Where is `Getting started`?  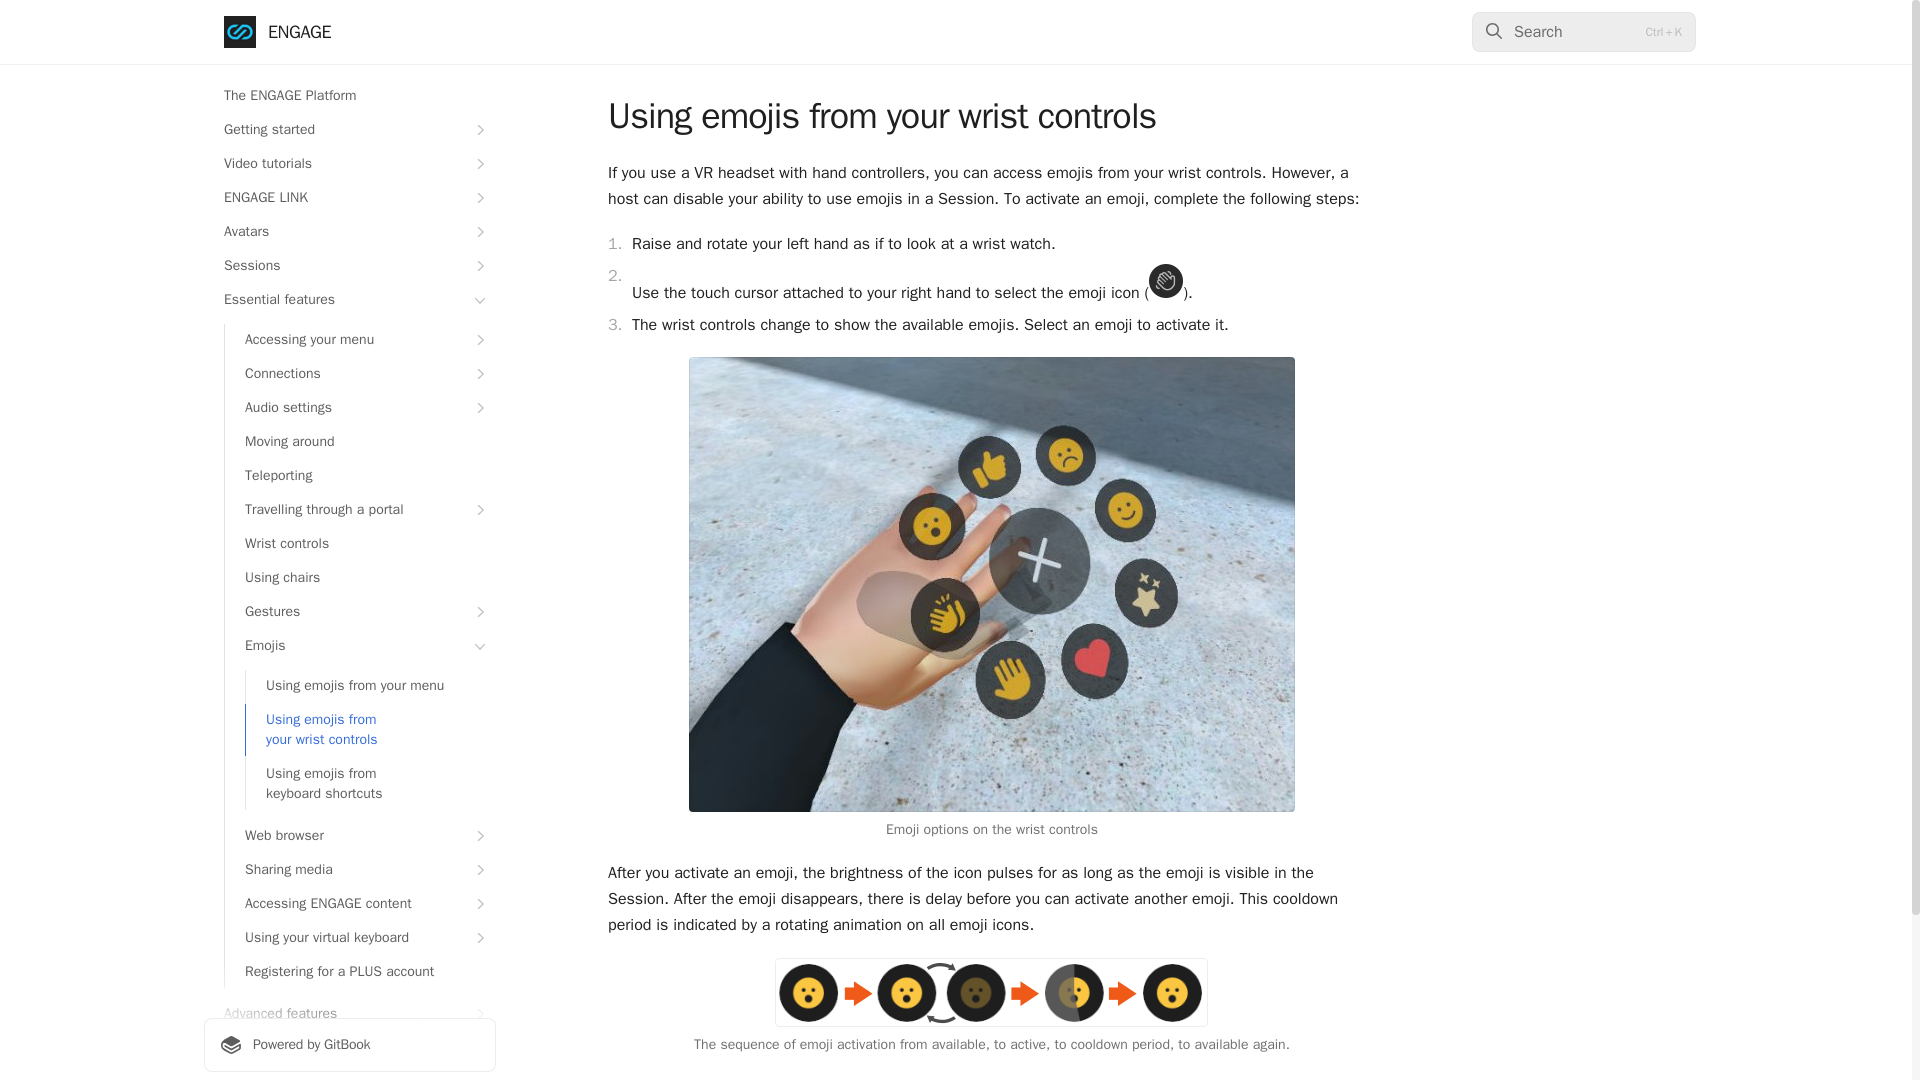
Getting started is located at coordinates (349, 130).